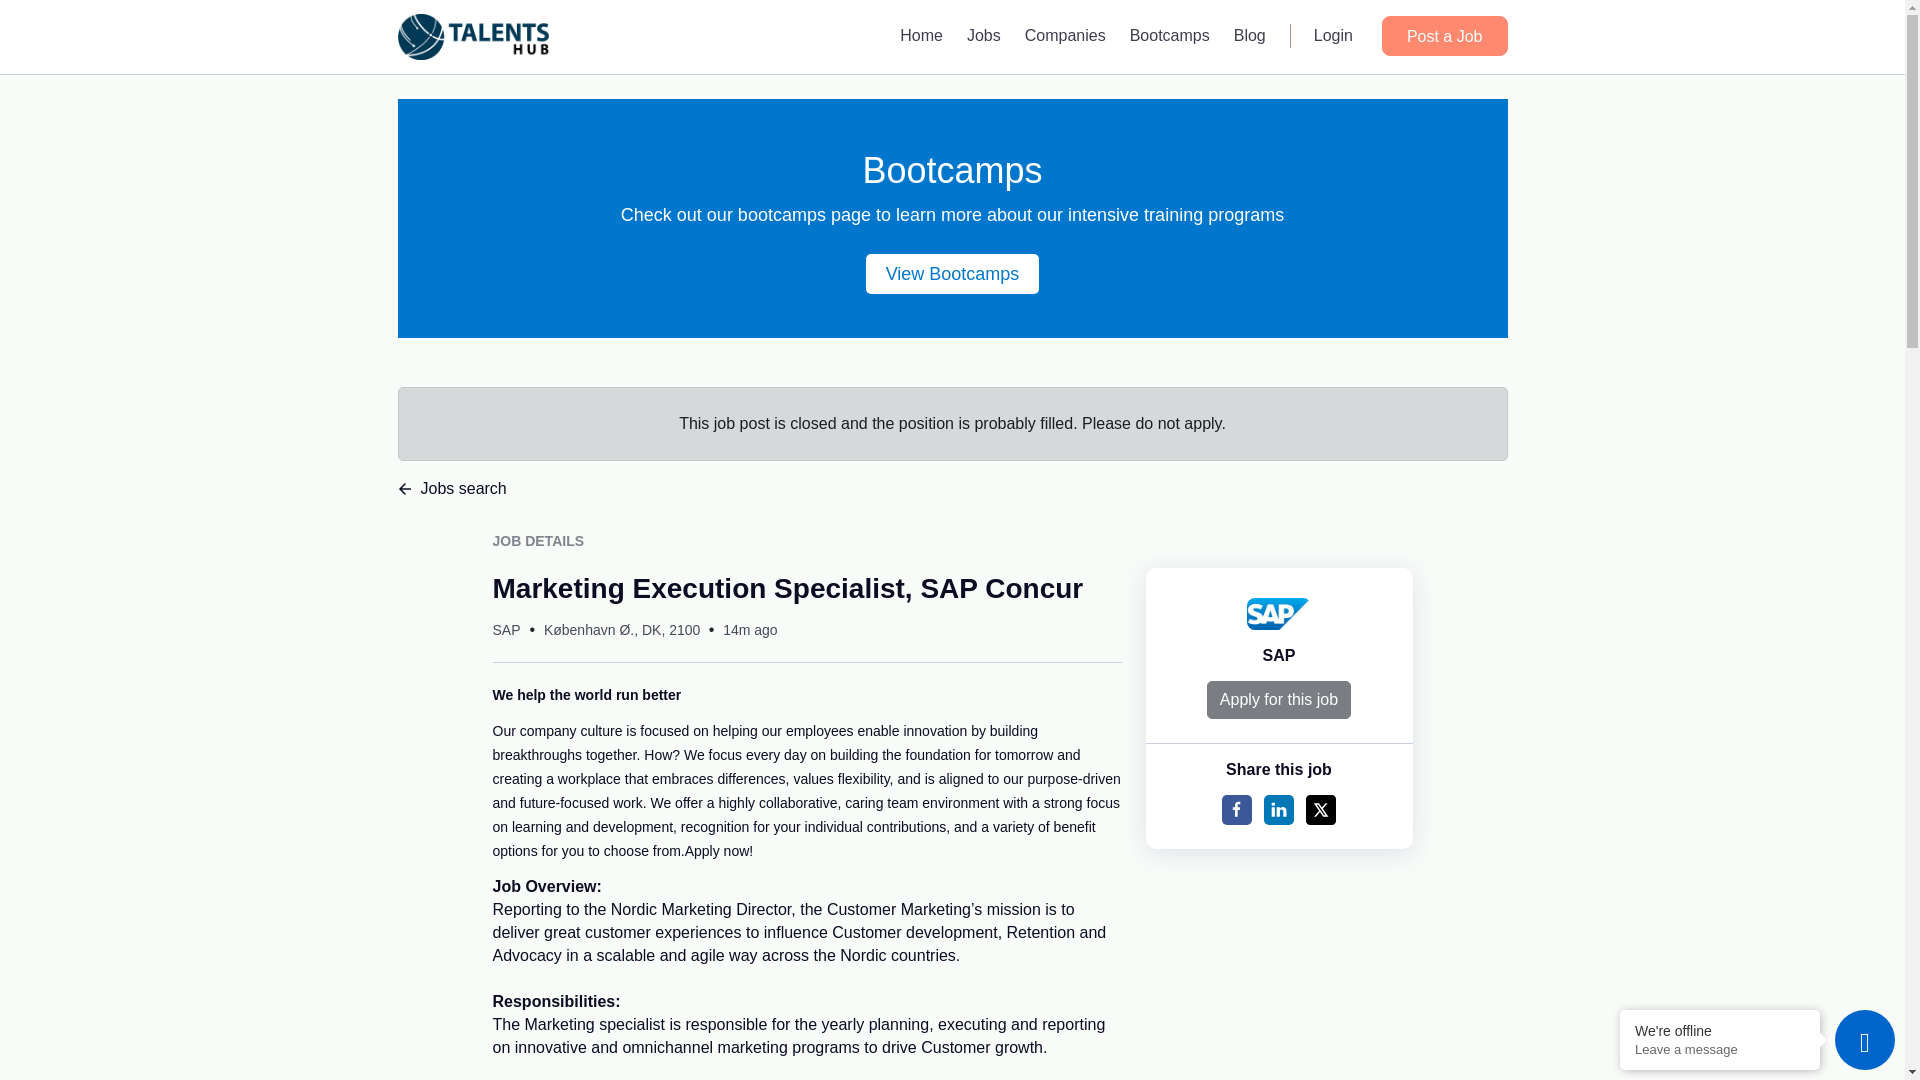  What do you see at coordinates (920, 35) in the screenshot?
I see `Home` at bounding box center [920, 35].